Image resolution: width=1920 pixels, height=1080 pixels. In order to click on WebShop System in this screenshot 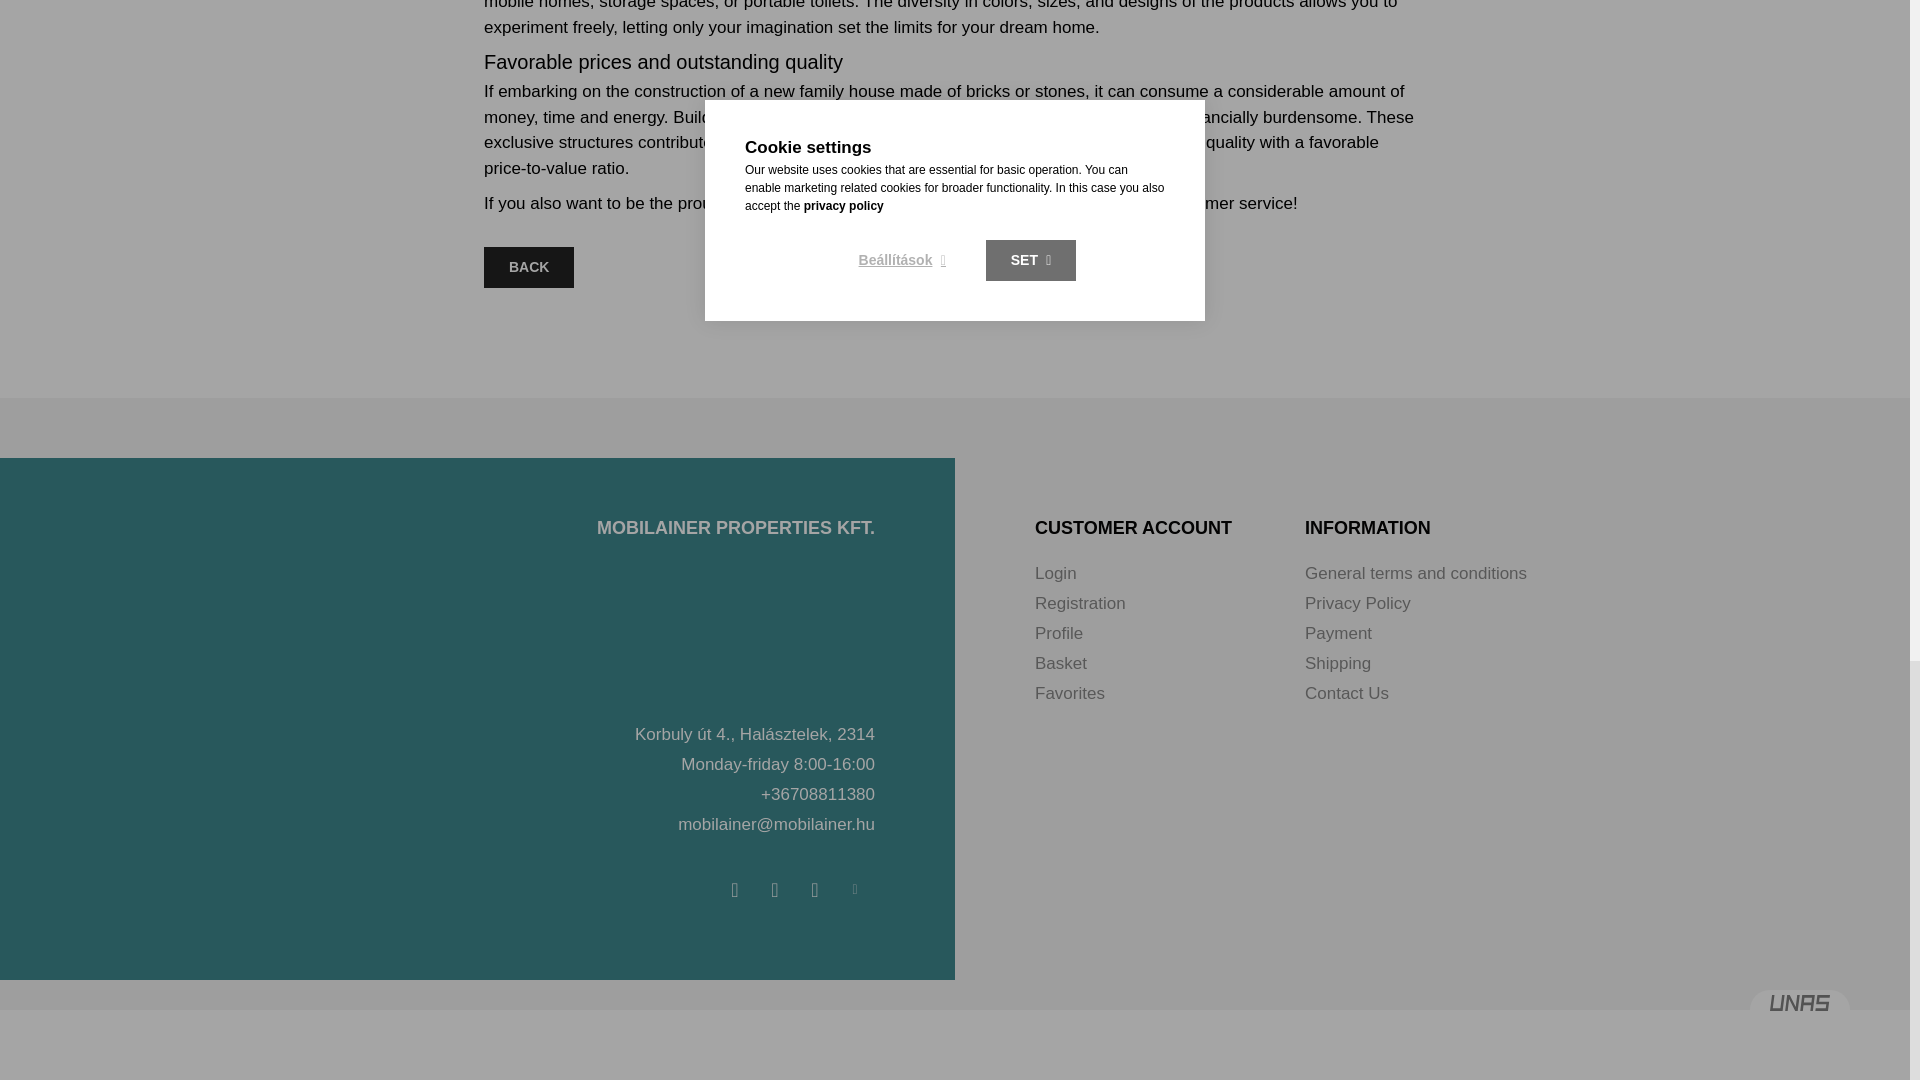, I will do `click(1800, 1002)`.